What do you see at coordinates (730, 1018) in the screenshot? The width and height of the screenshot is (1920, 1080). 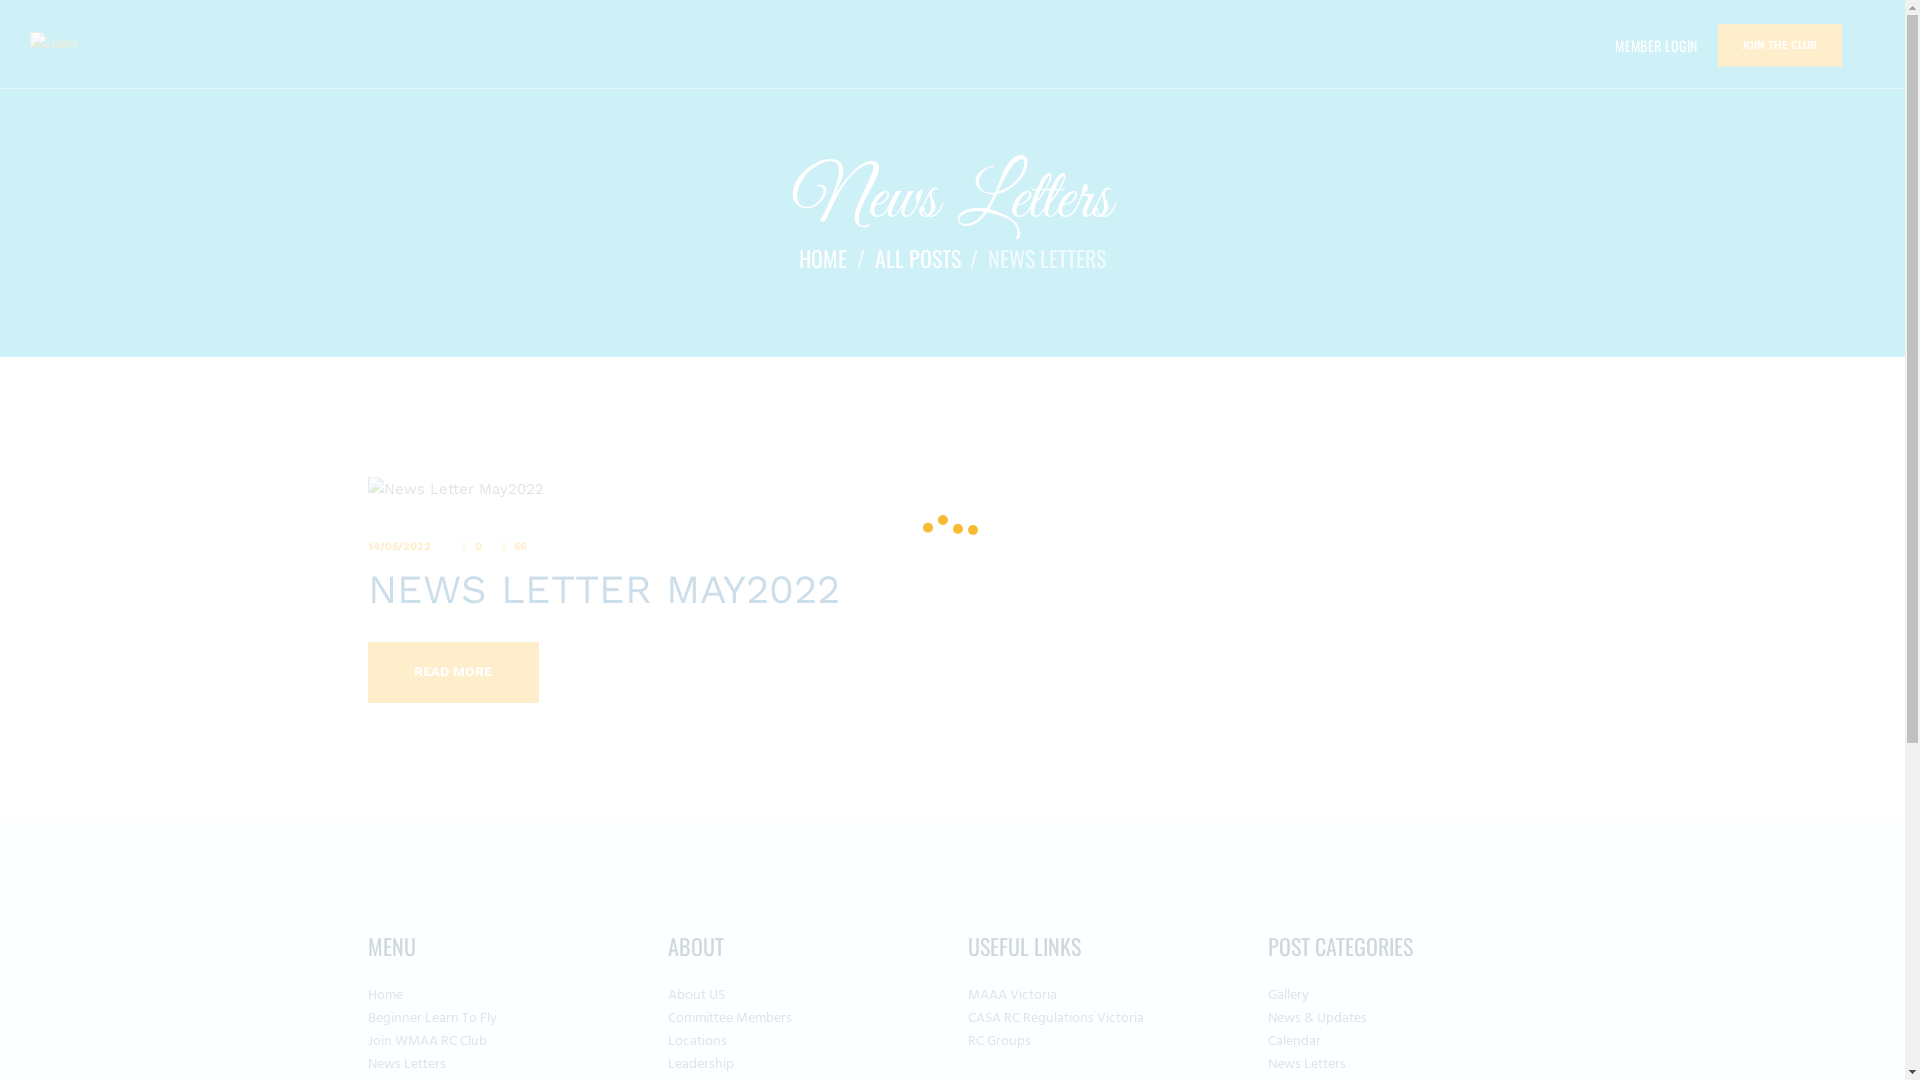 I see `Committee Members` at bounding box center [730, 1018].